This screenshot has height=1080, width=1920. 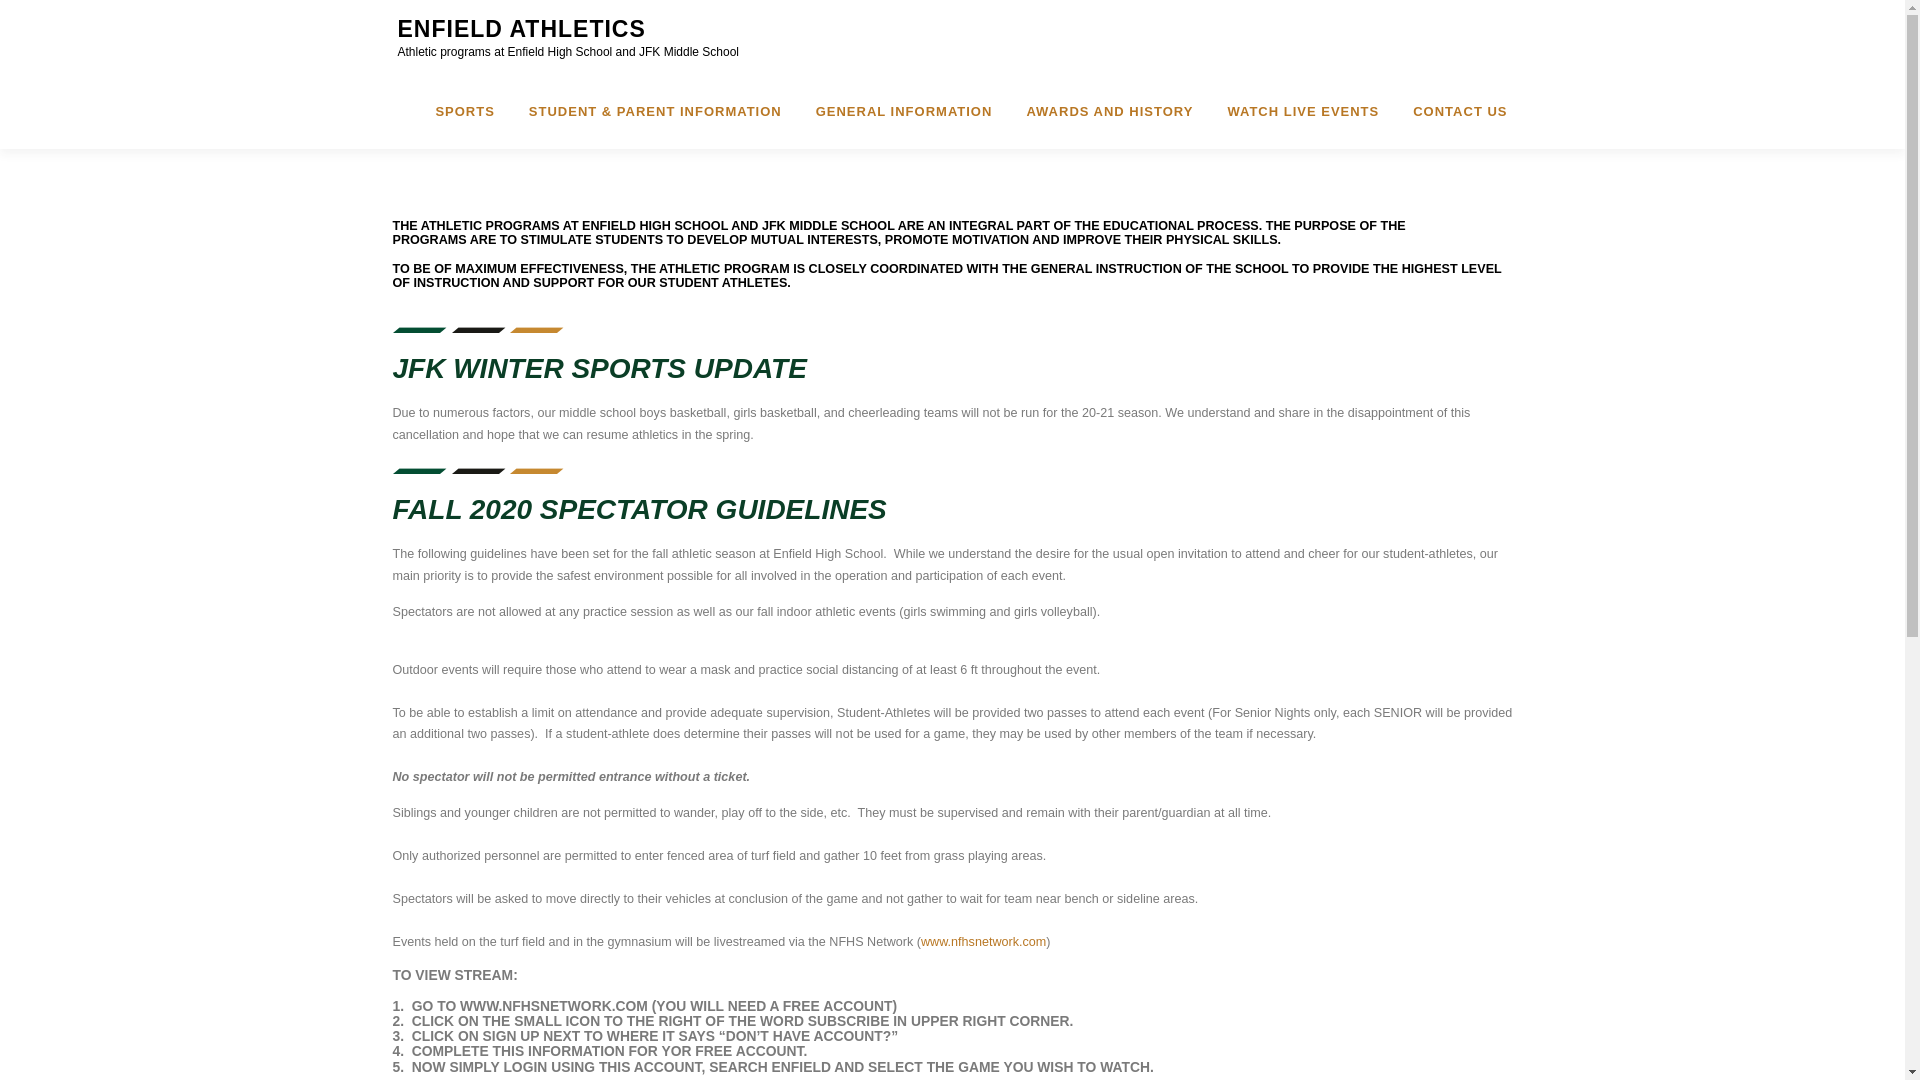 What do you see at coordinates (464, 112) in the screenshot?
I see `SPORTS` at bounding box center [464, 112].